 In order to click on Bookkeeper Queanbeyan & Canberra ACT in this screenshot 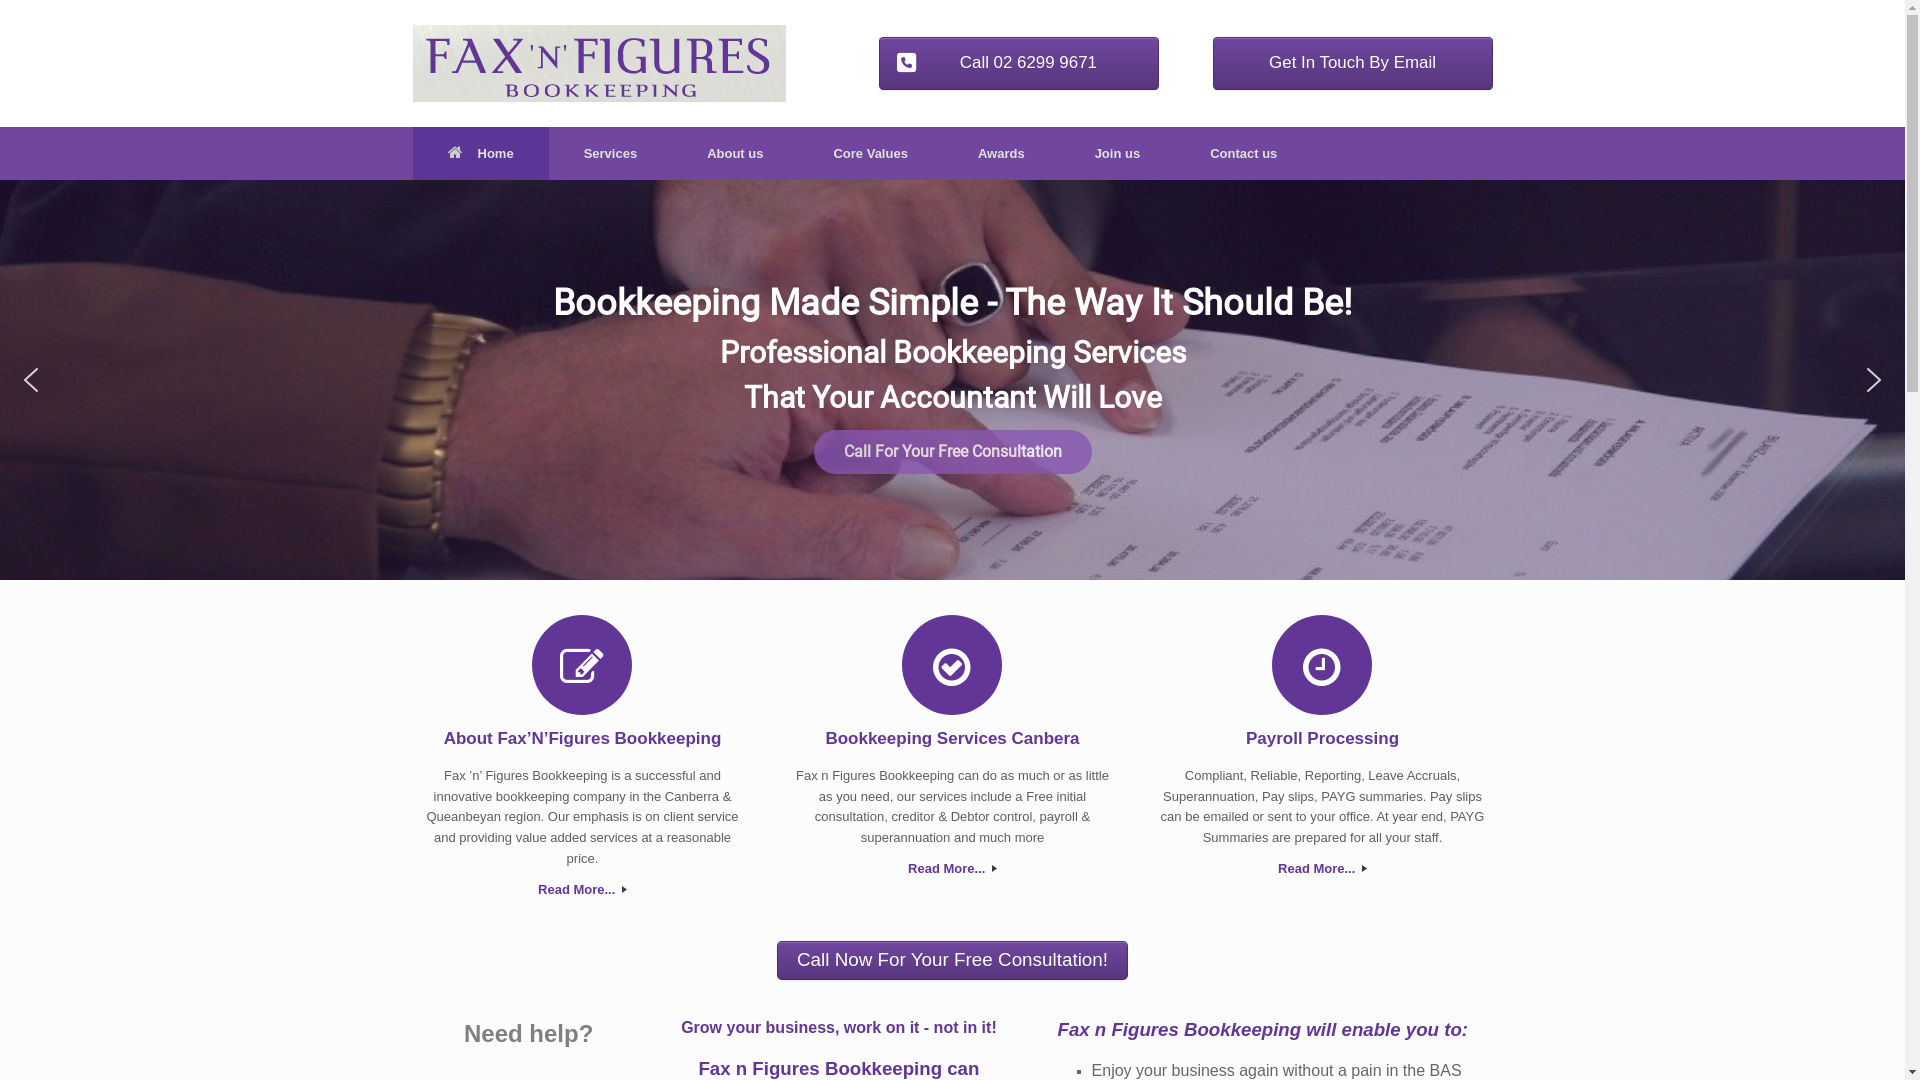, I will do `click(598, 64)`.